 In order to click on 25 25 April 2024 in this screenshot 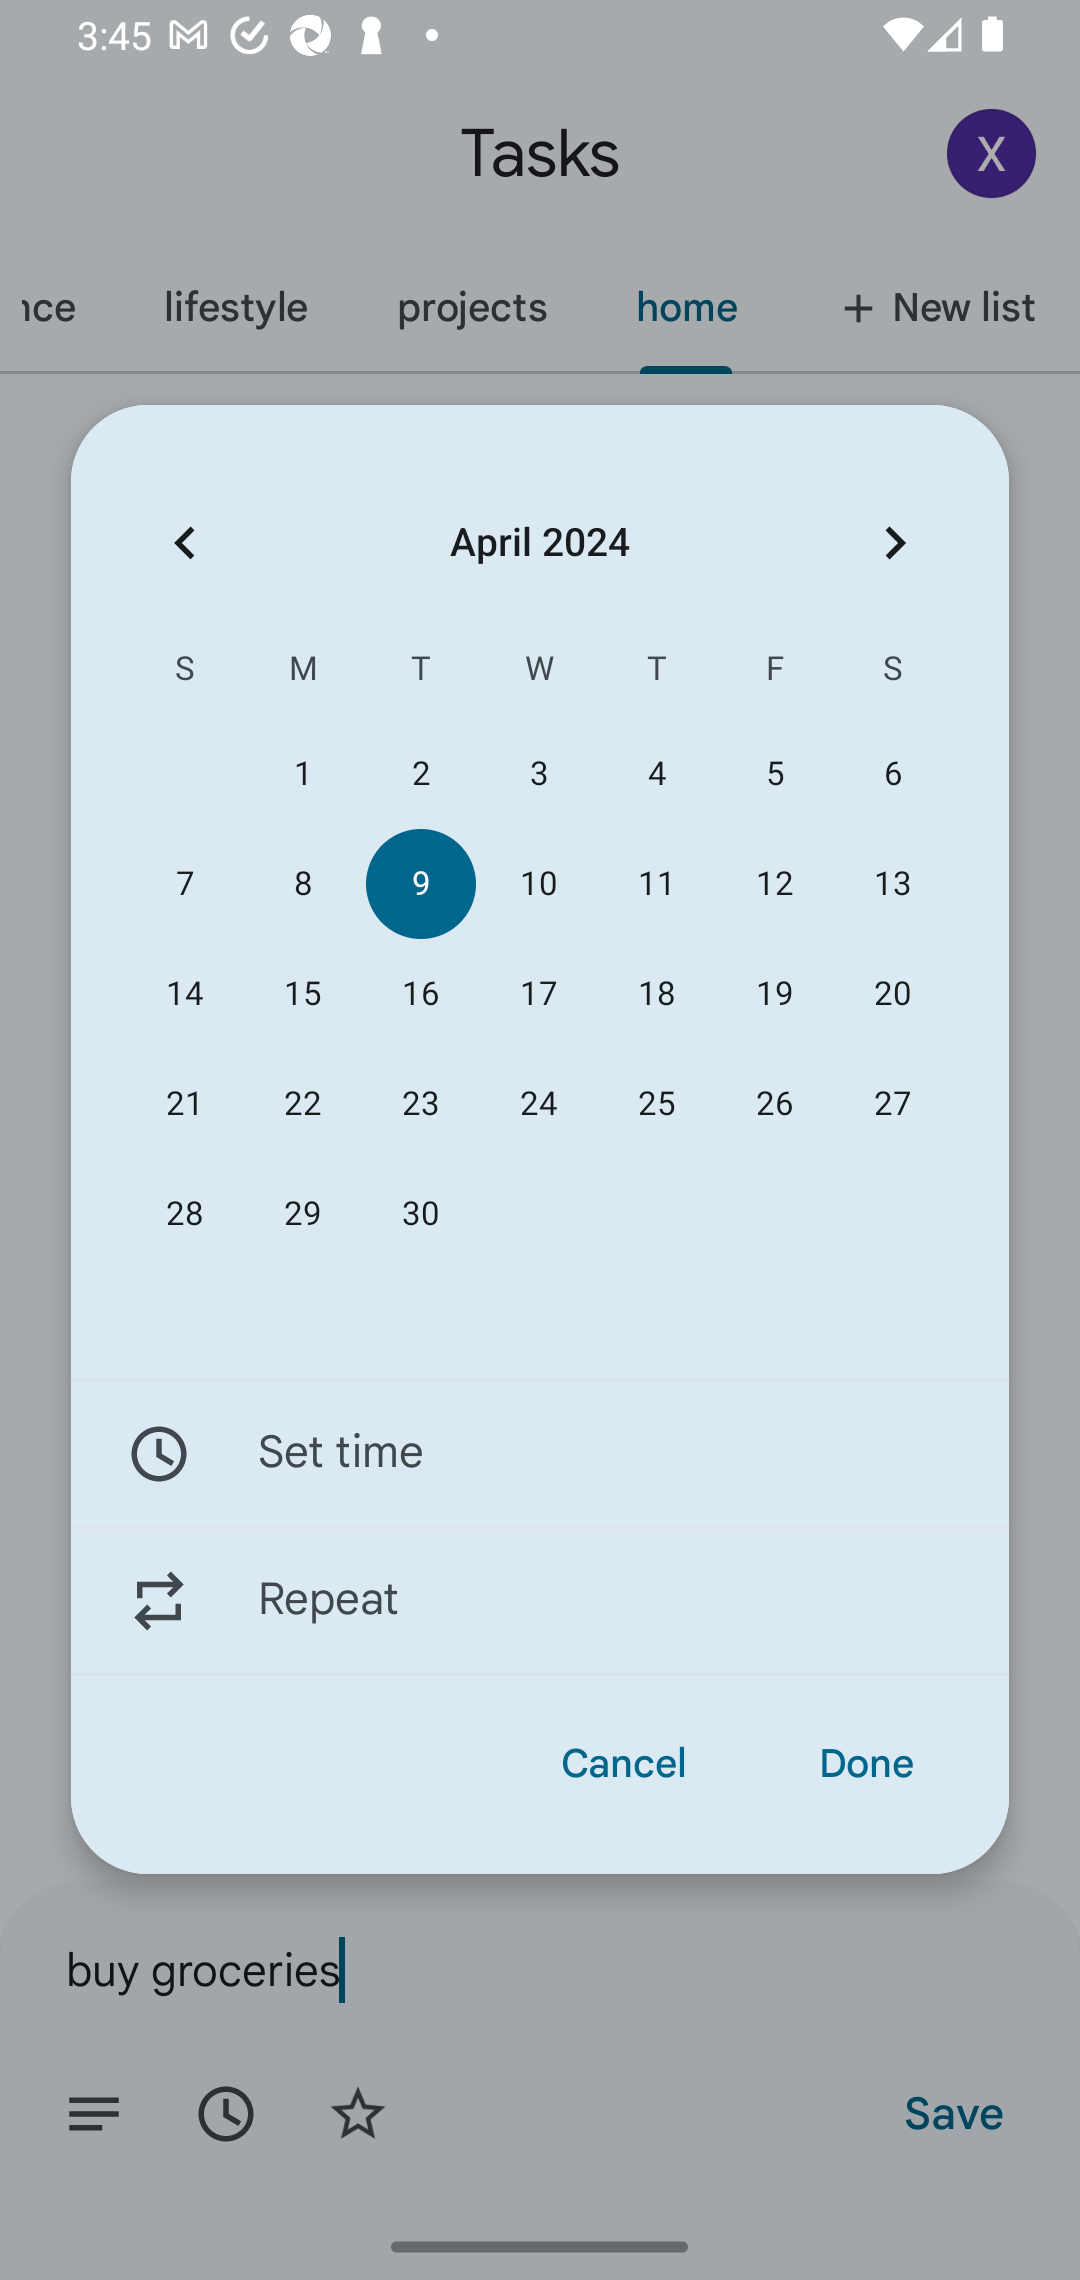, I will do `click(657, 1103)`.